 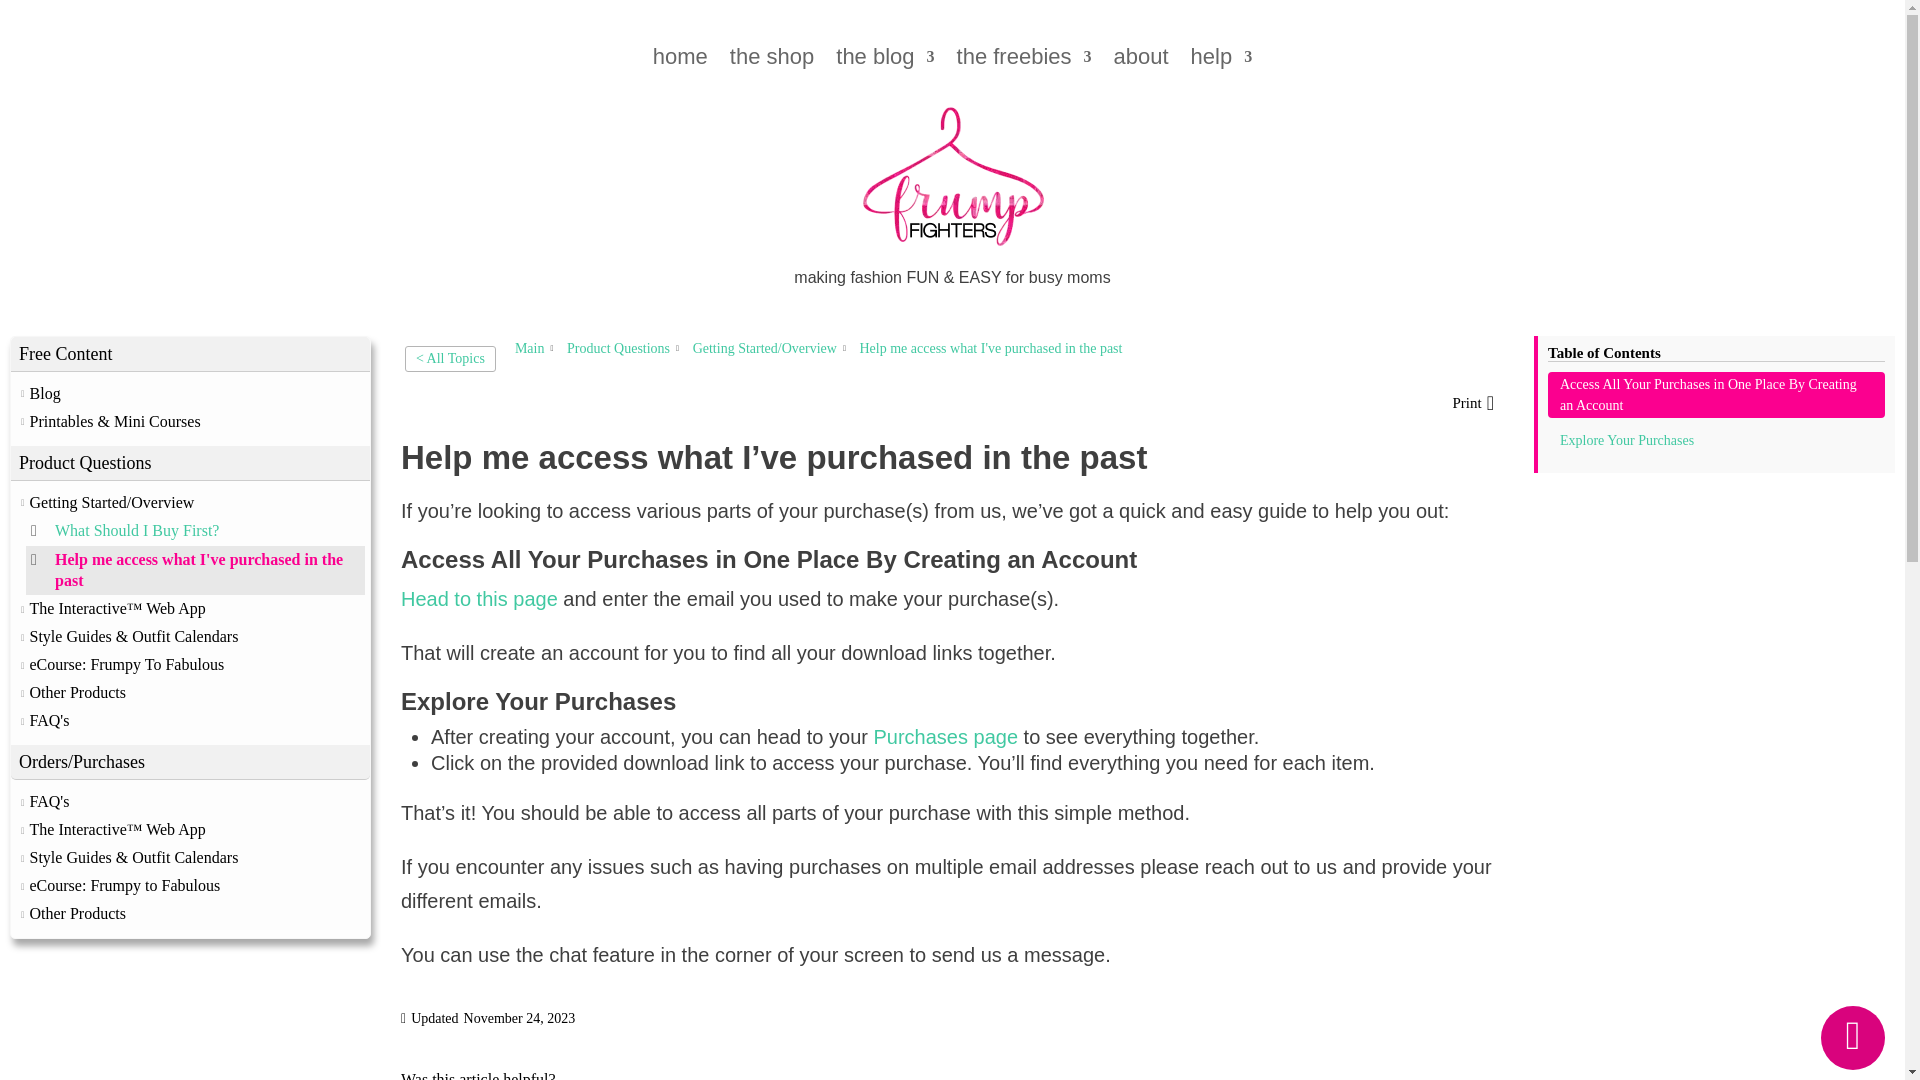 I want to click on home, so click(x=680, y=60).